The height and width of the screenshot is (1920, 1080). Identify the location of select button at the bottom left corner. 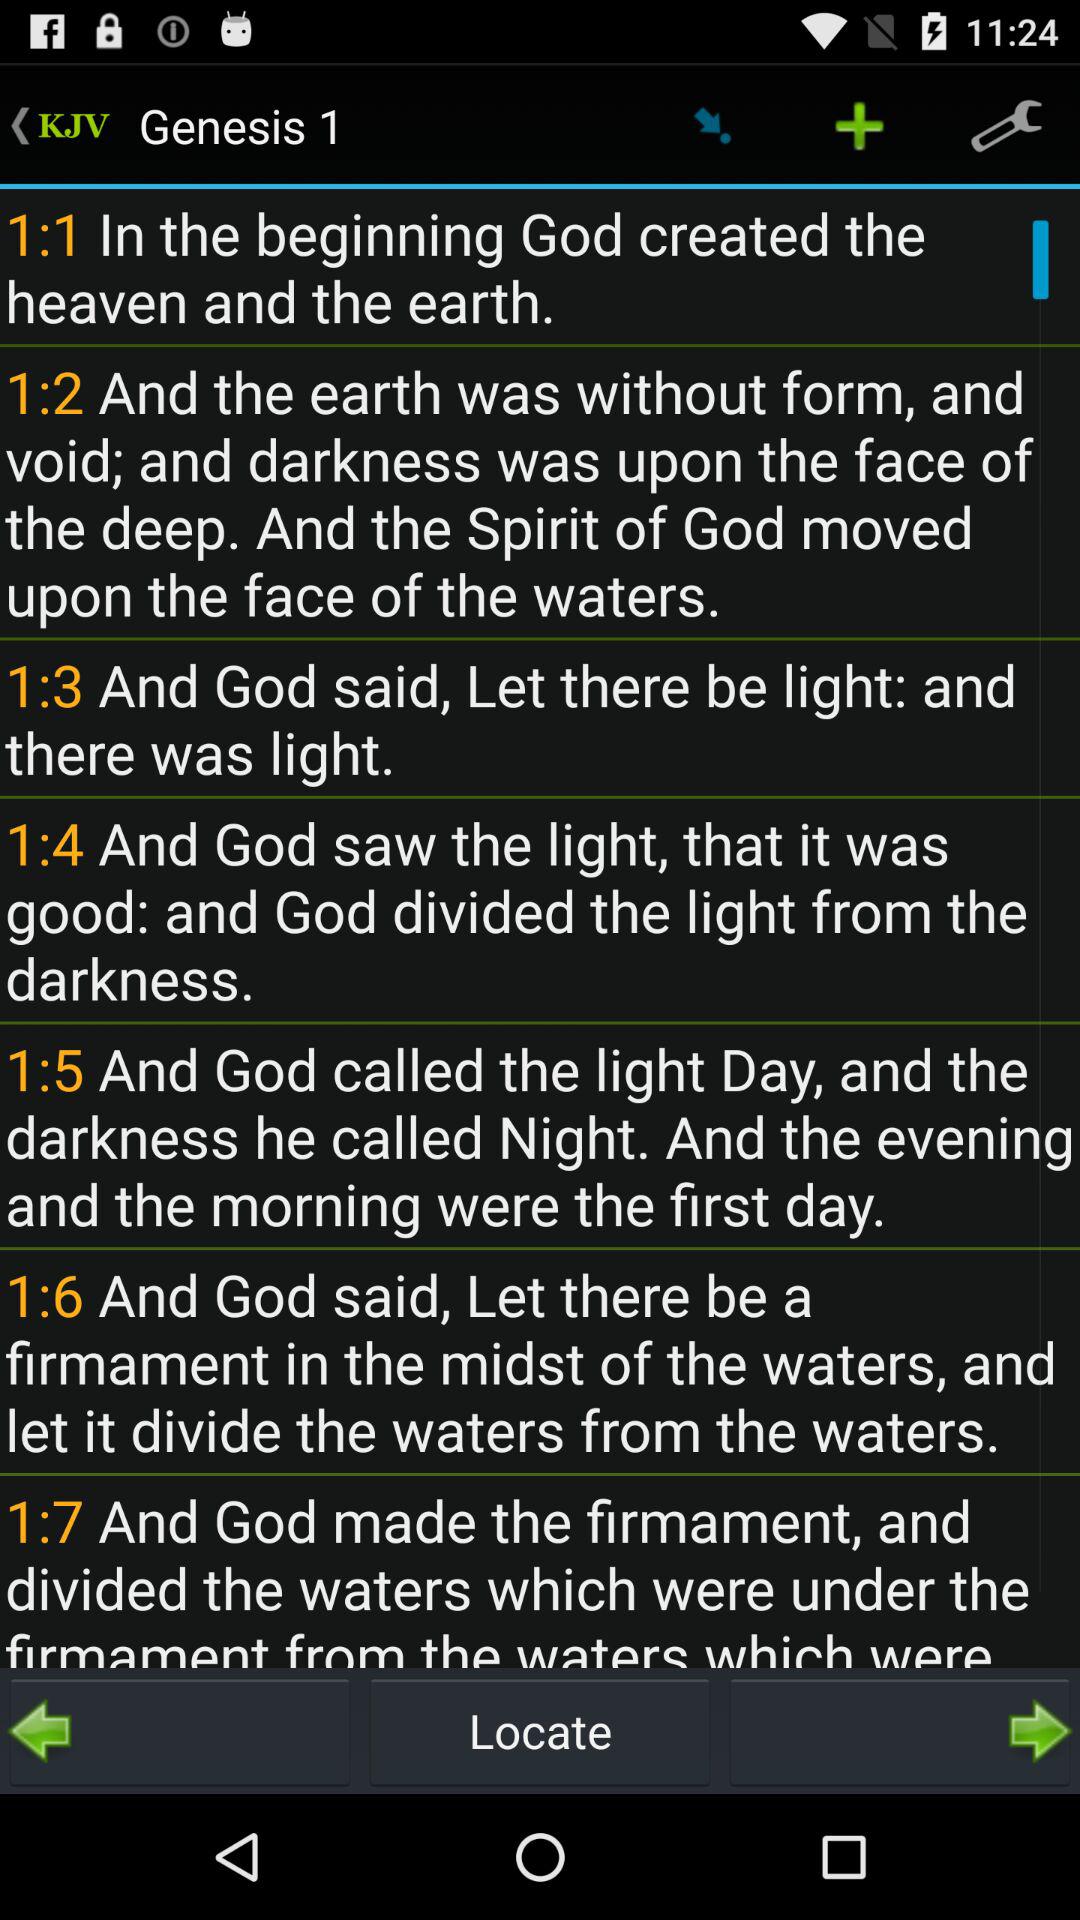
(180, 1730).